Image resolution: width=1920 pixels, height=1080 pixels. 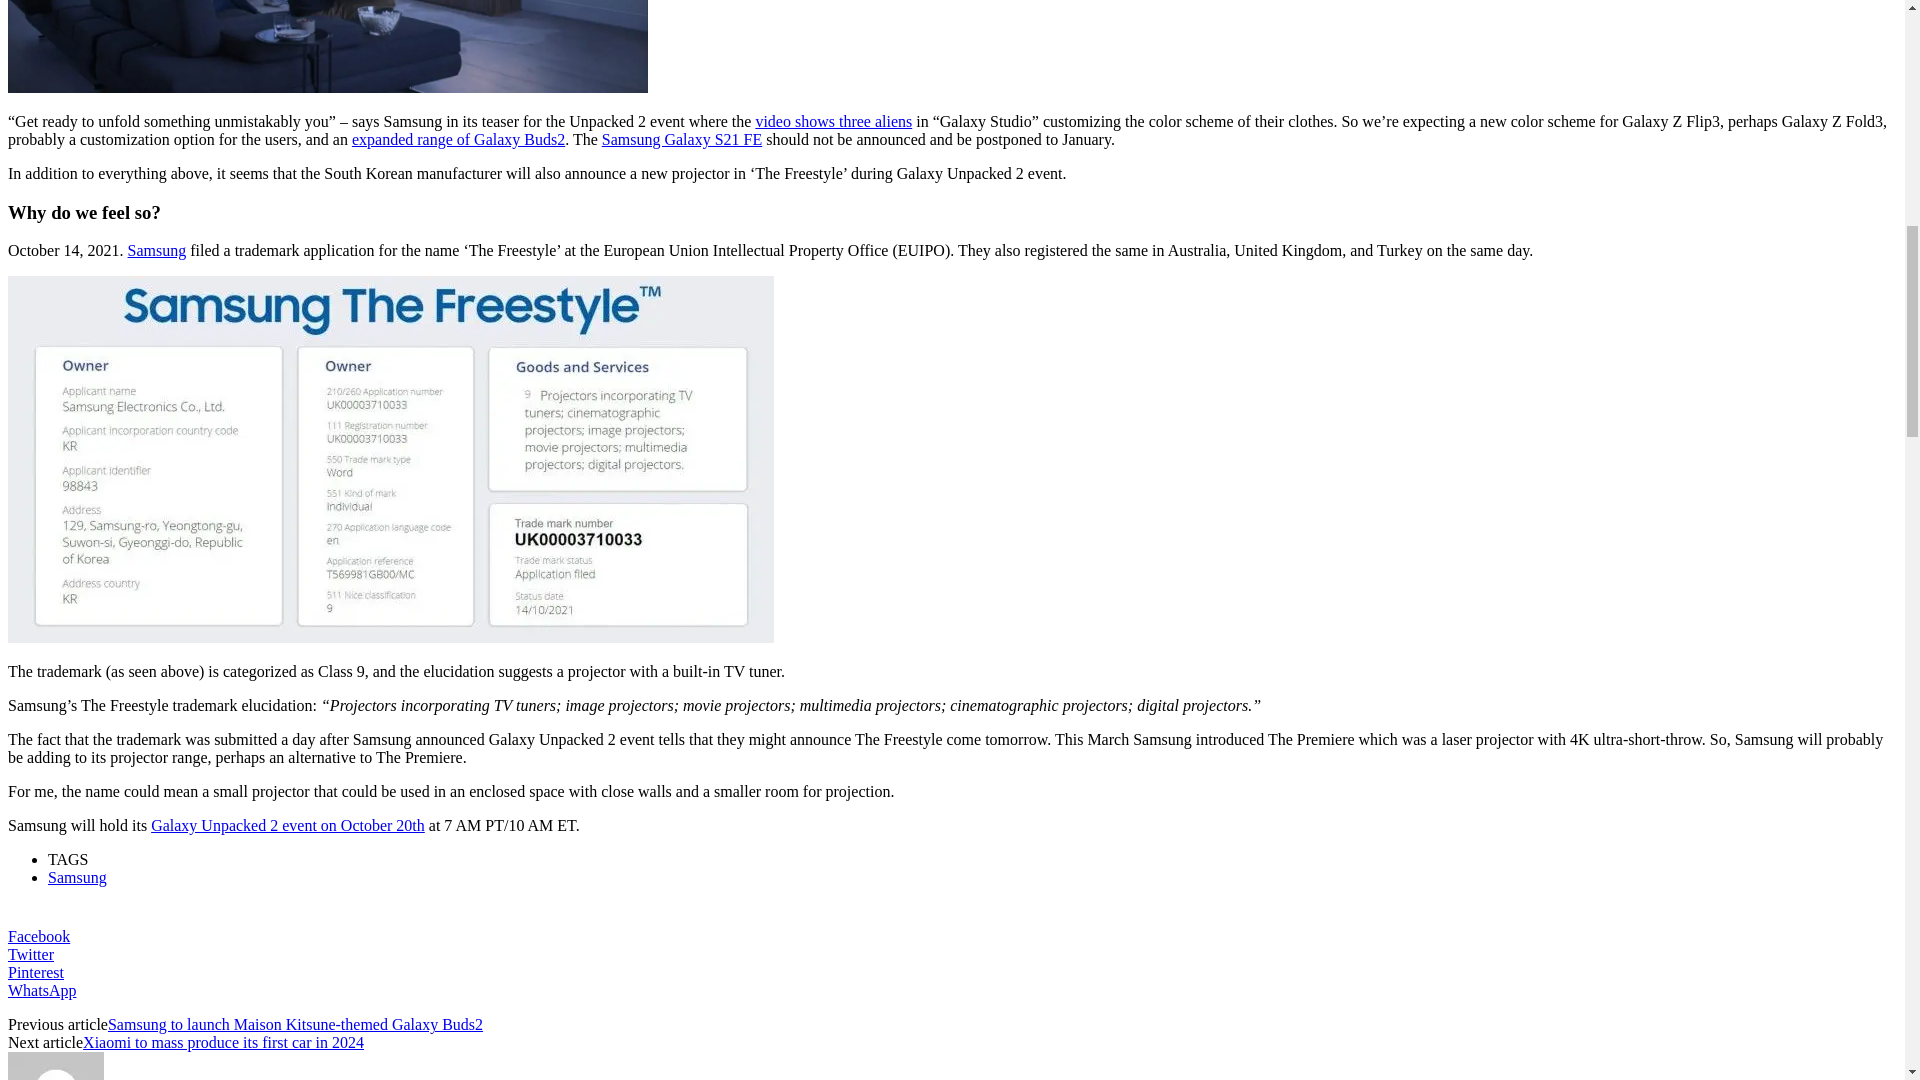 I want to click on Samsung, so click(x=78, y=877).